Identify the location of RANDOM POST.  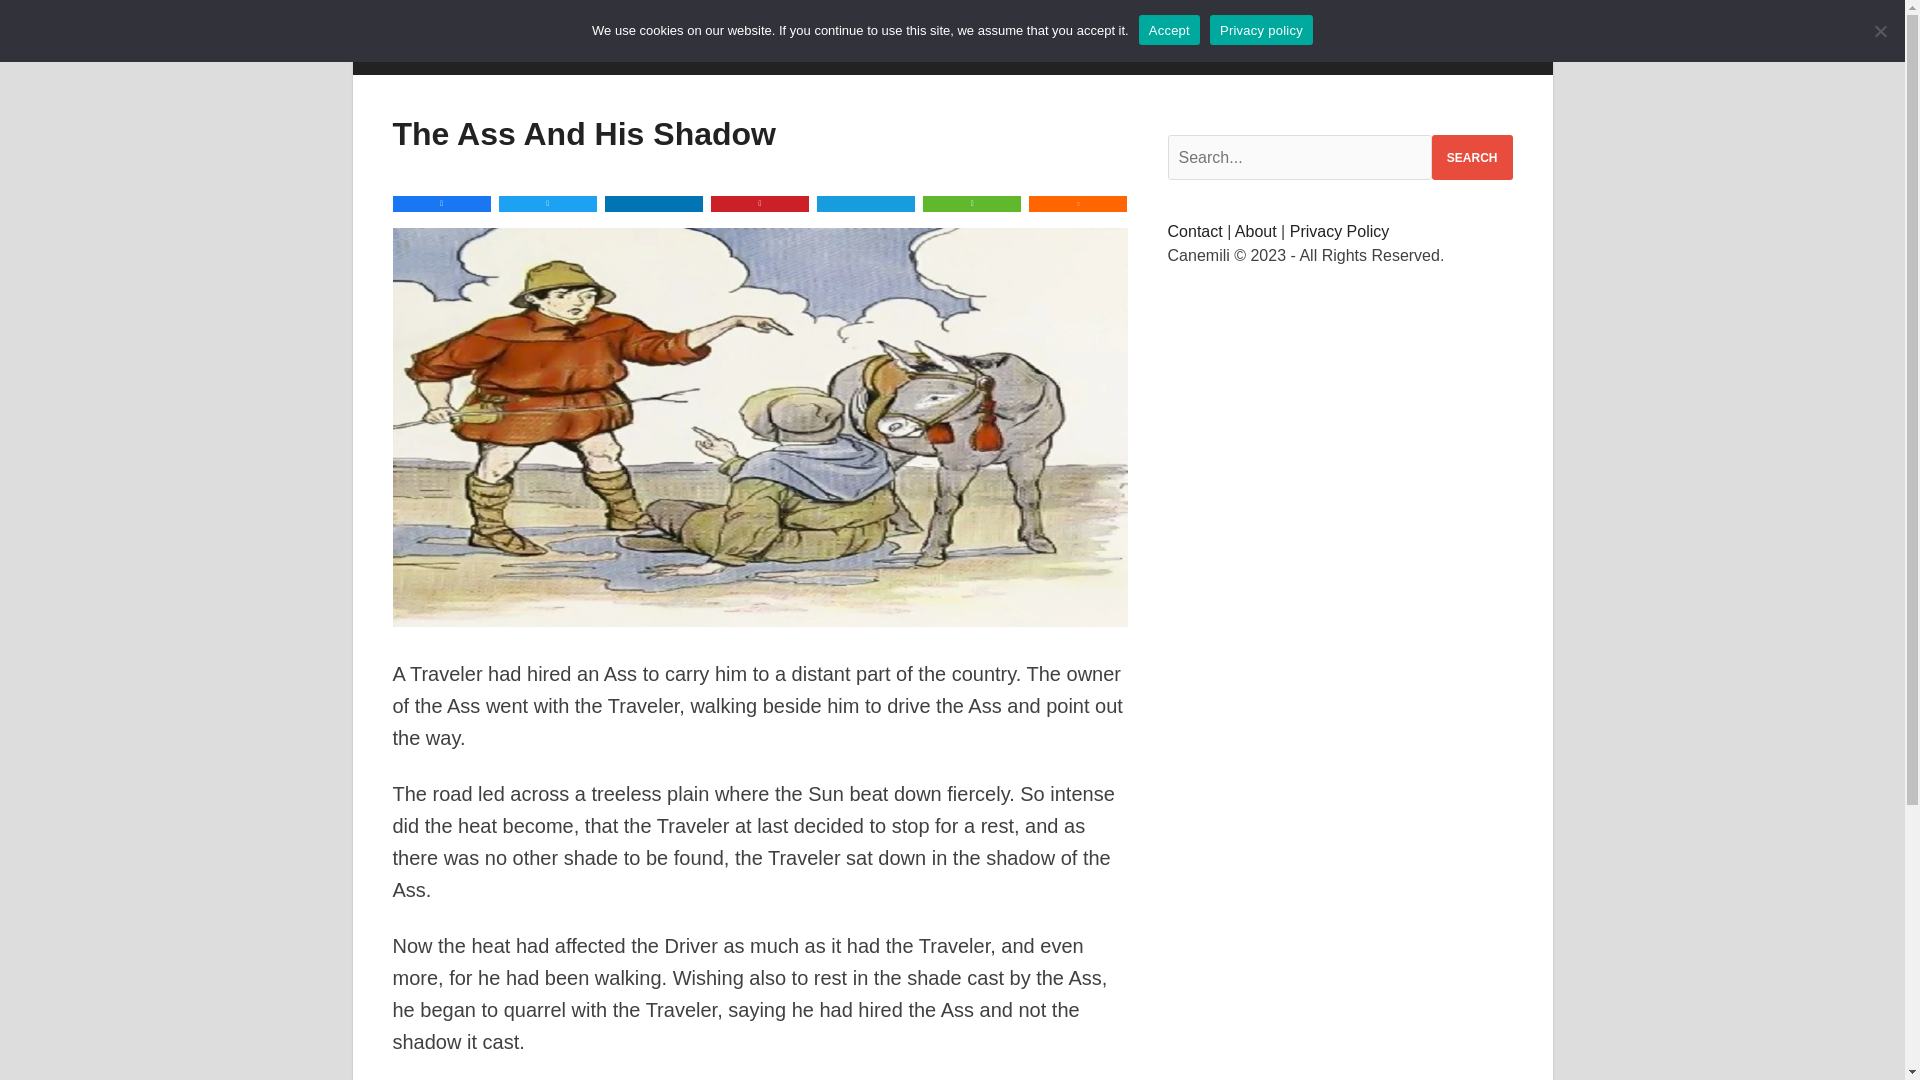
(1182, 52).